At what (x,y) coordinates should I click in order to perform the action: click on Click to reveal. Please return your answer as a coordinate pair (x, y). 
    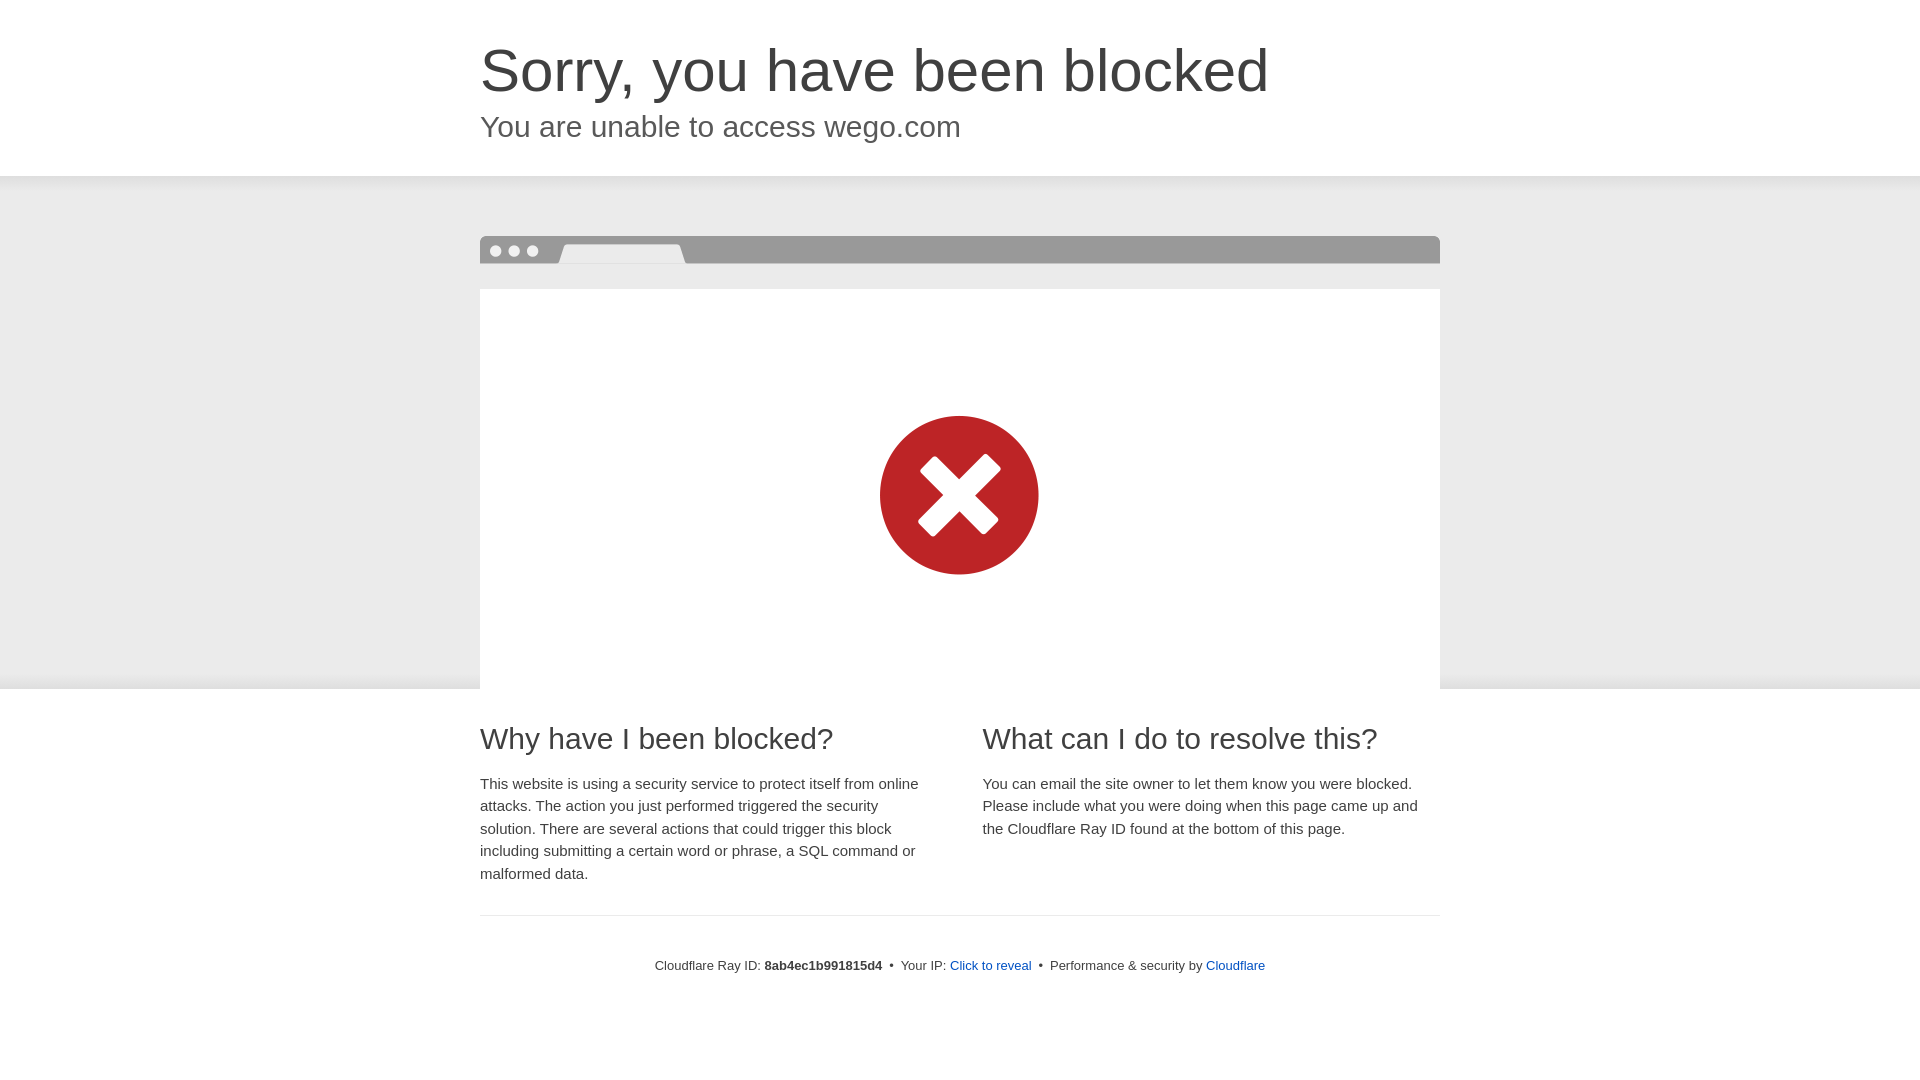
    Looking at the image, I should click on (991, 966).